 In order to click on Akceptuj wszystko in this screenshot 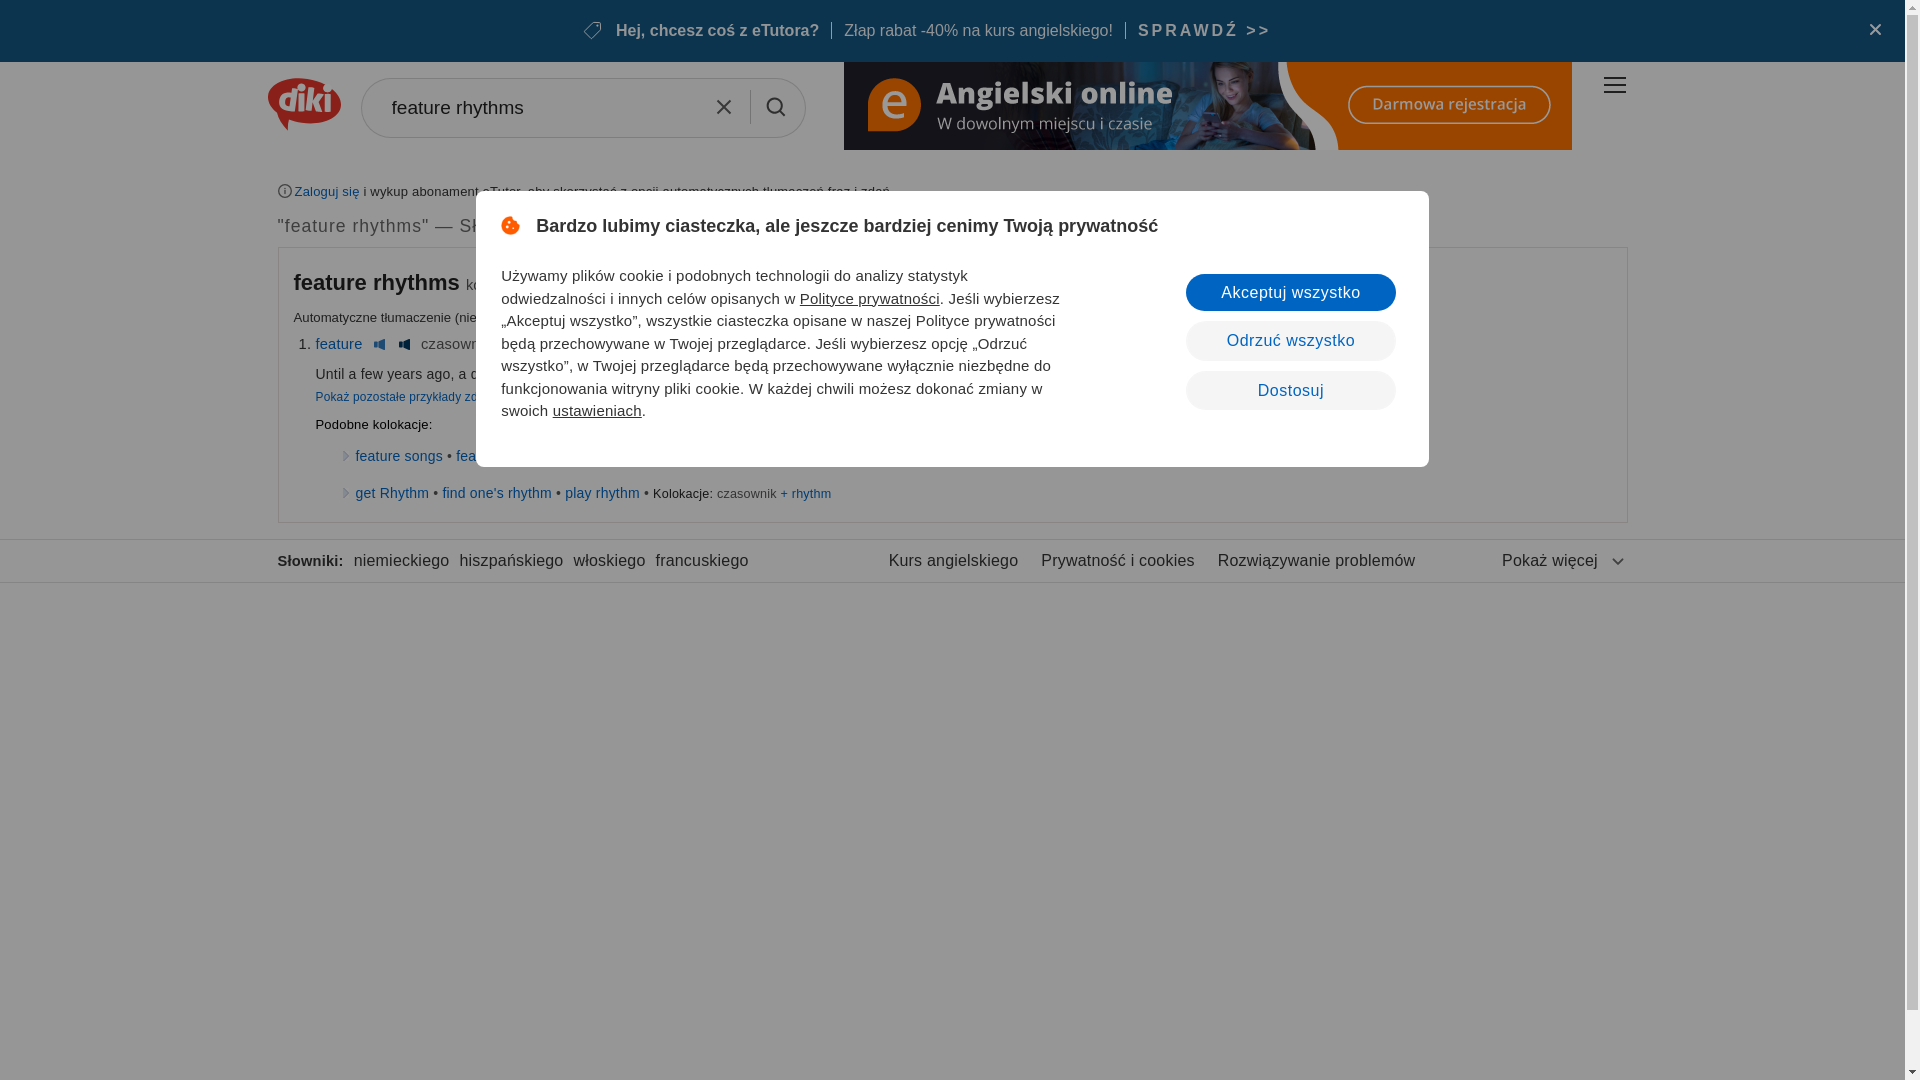, I will do `click(1290, 292)`.